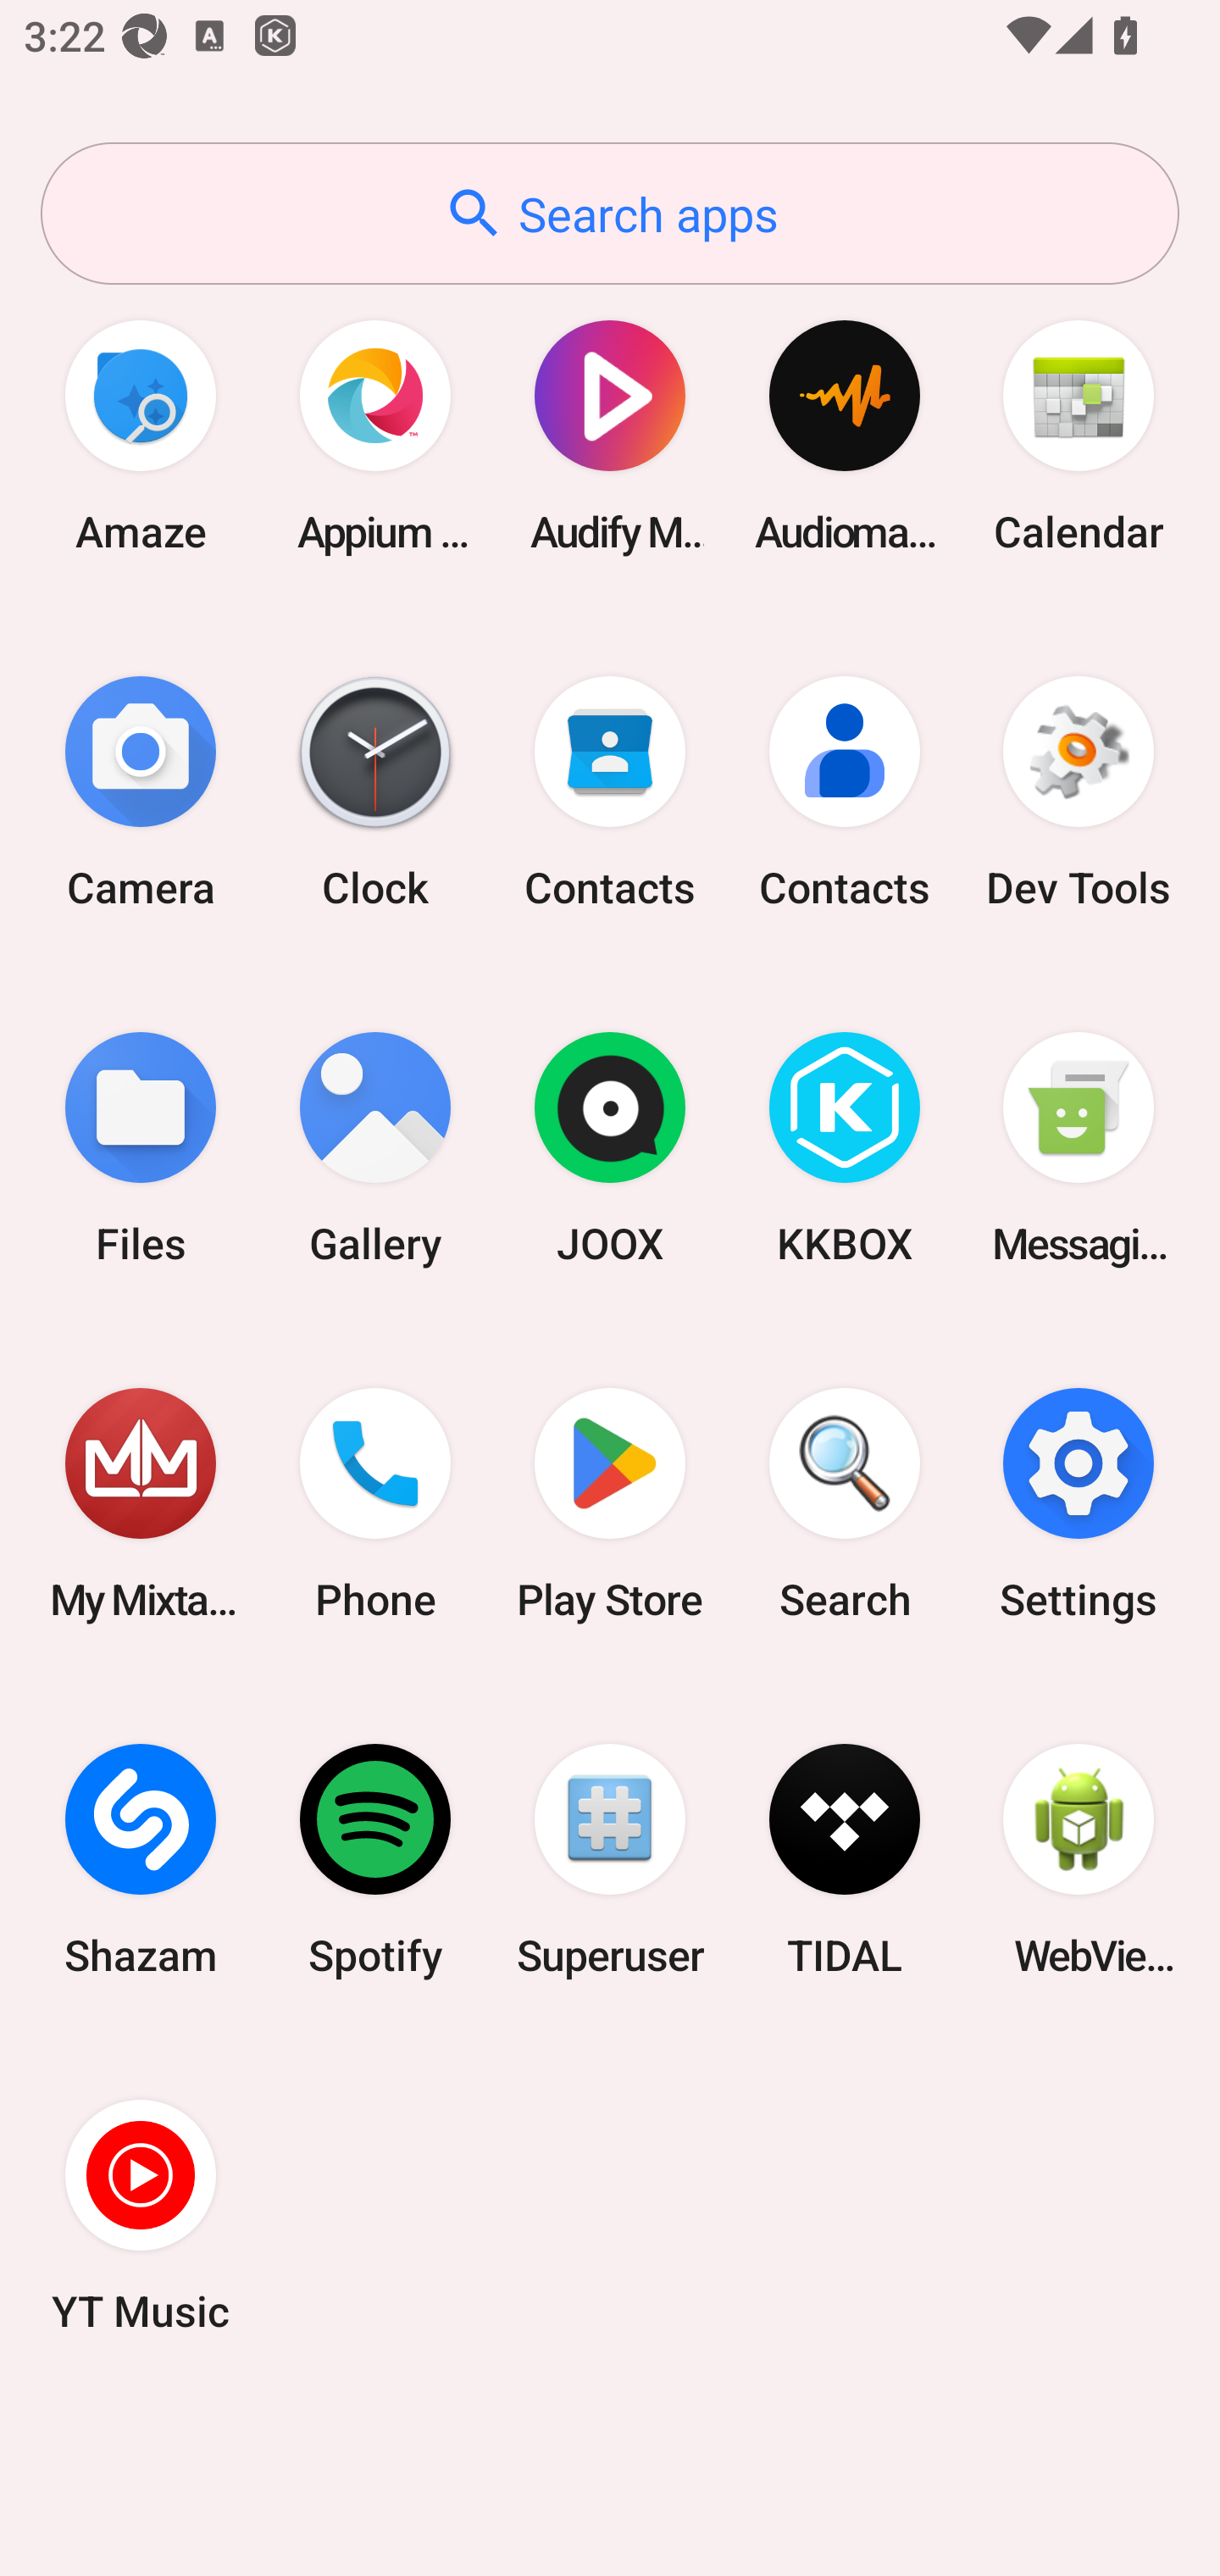  I want to click on   Search apps, so click(610, 214).